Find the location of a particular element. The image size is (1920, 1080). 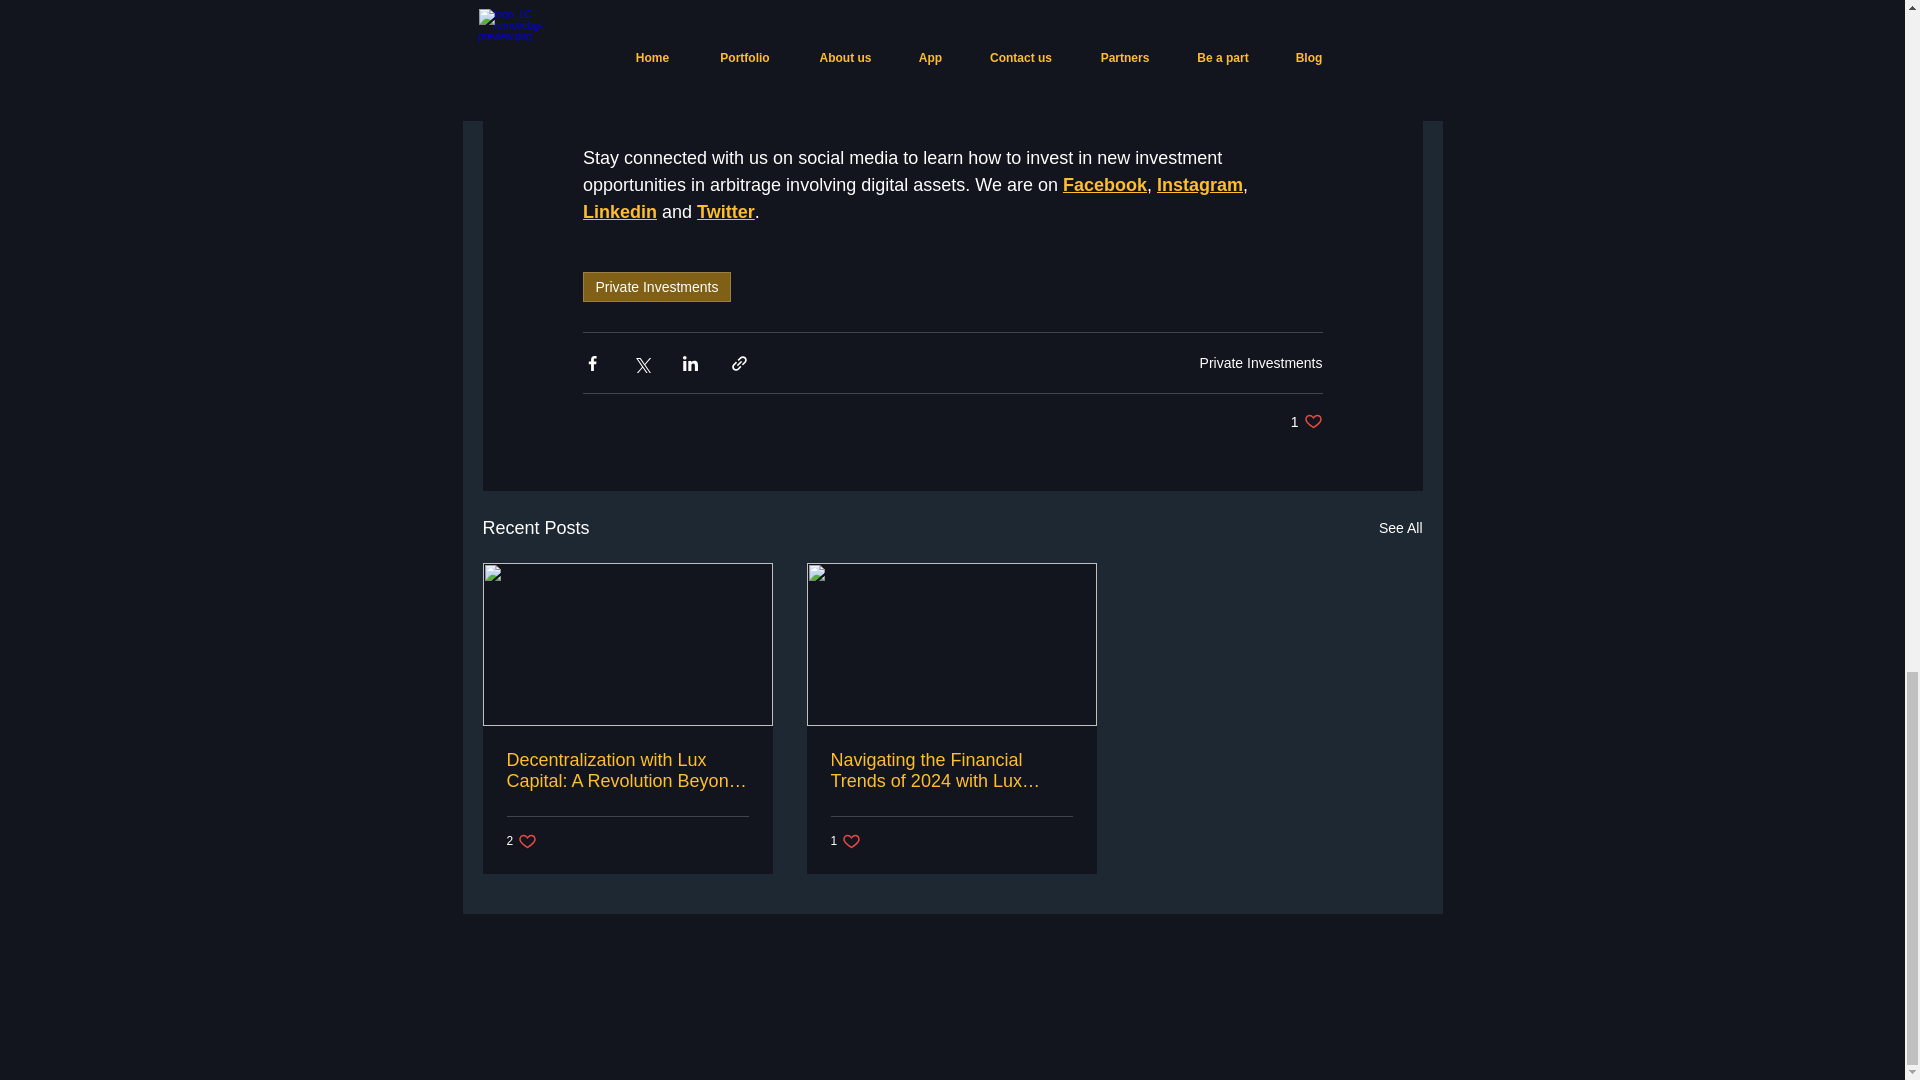

Private Investments is located at coordinates (618, 212).